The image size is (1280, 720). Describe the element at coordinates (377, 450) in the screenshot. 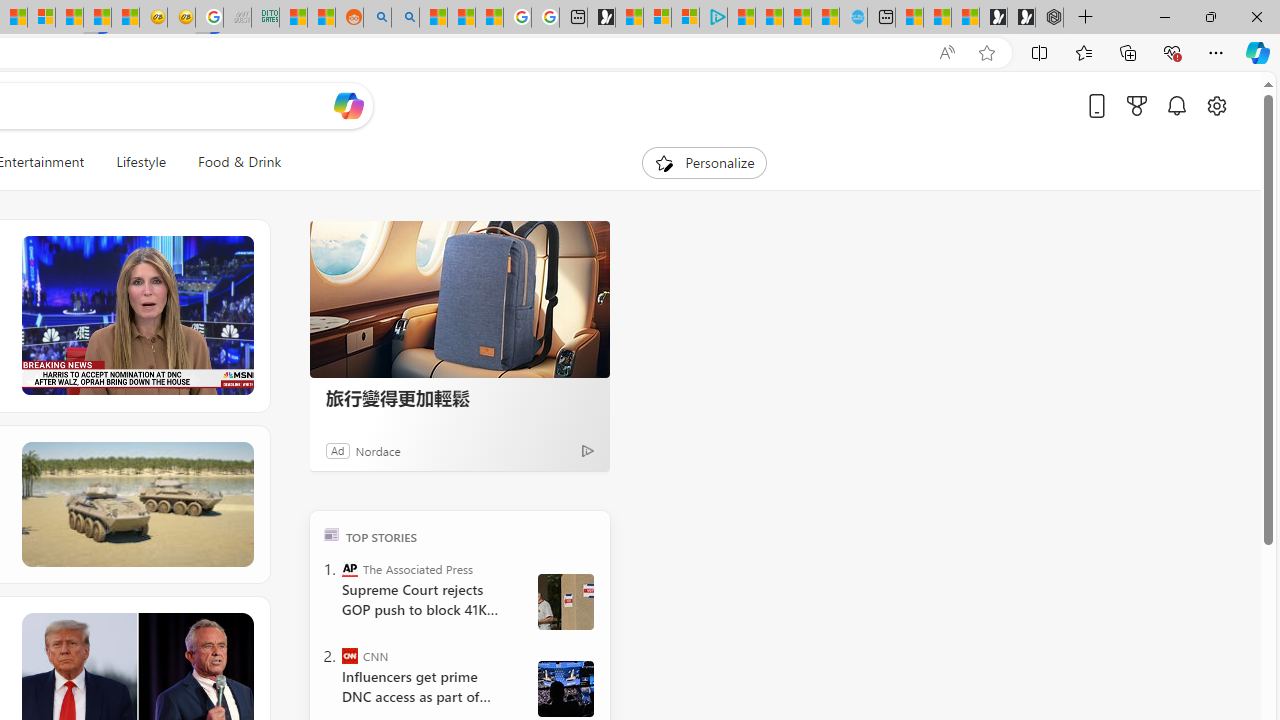

I see `Nordace` at that location.